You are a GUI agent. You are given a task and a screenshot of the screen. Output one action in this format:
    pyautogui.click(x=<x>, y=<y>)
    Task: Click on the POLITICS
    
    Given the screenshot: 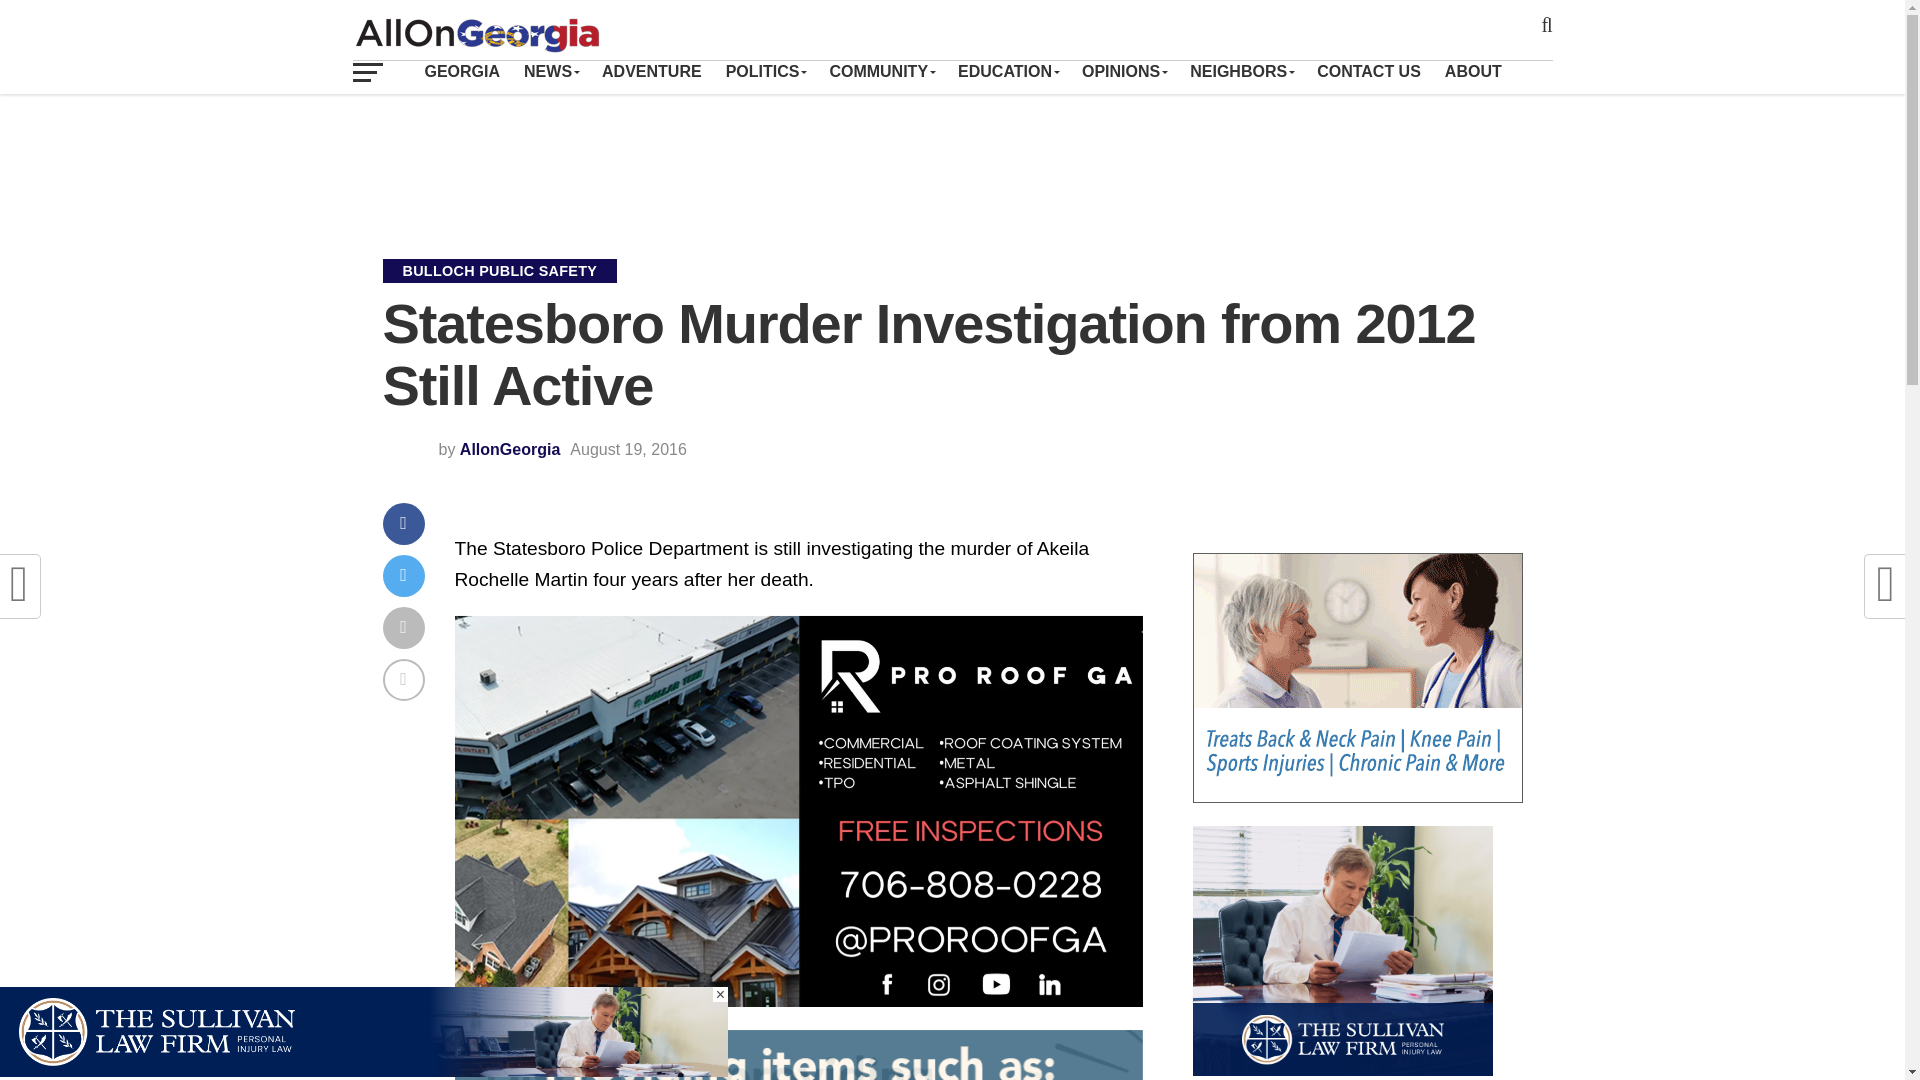 What is the action you would take?
    pyautogui.click(x=766, y=71)
    